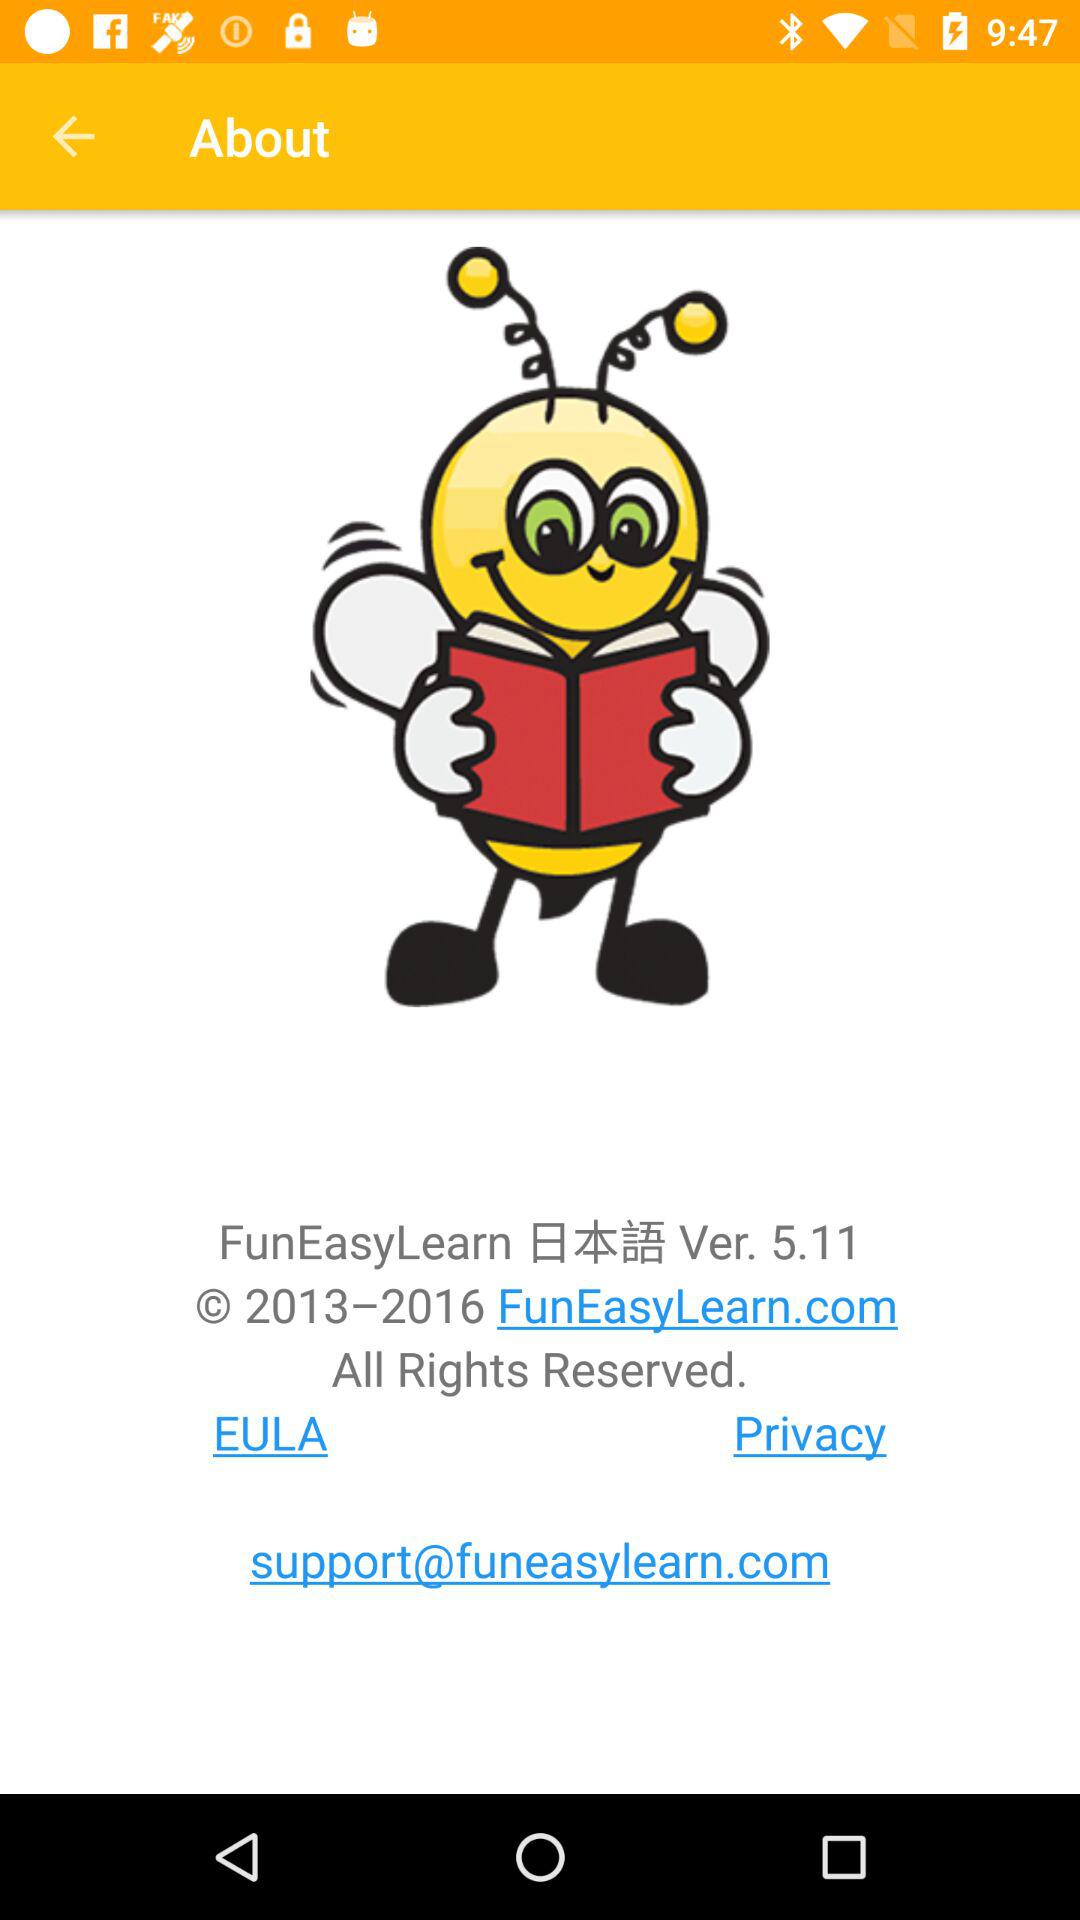 The width and height of the screenshot is (1080, 1920). I want to click on open the privacy icon, so click(810, 1432).